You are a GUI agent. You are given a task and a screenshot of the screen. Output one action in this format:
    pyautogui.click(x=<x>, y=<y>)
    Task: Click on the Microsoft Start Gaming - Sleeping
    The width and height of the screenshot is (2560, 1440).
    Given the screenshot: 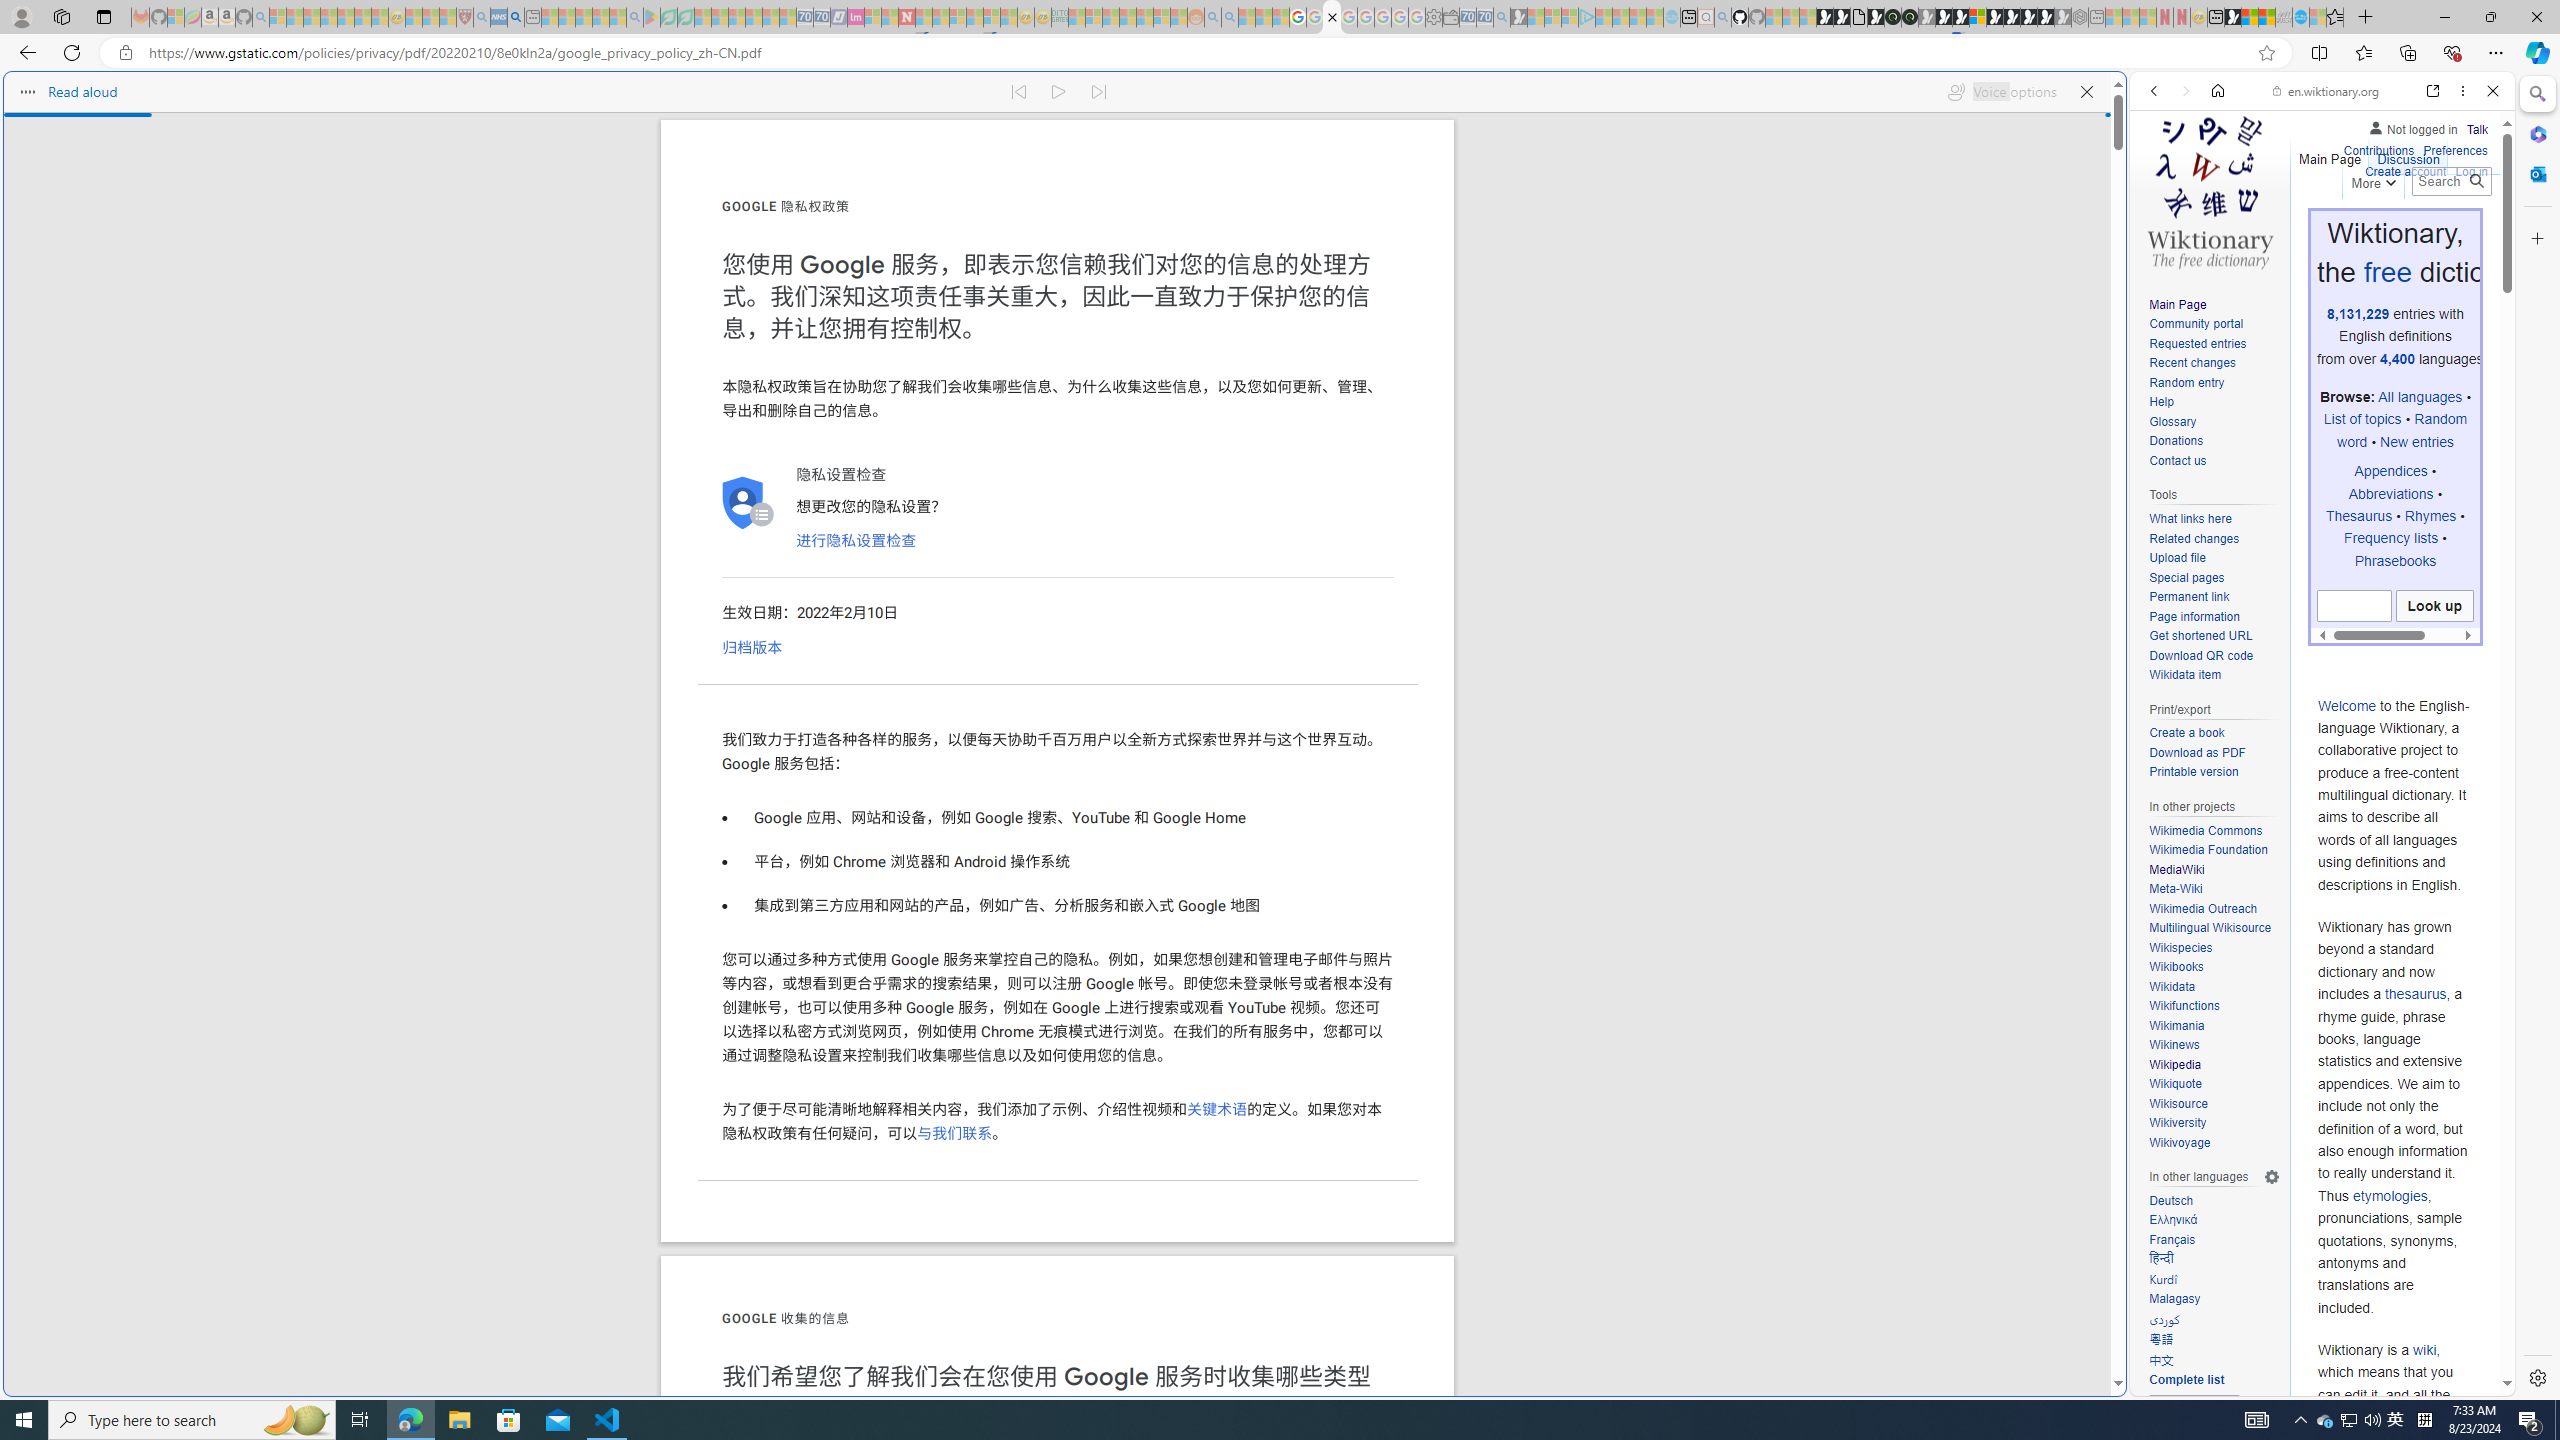 What is the action you would take?
    pyautogui.click(x=1519, y=17)
    